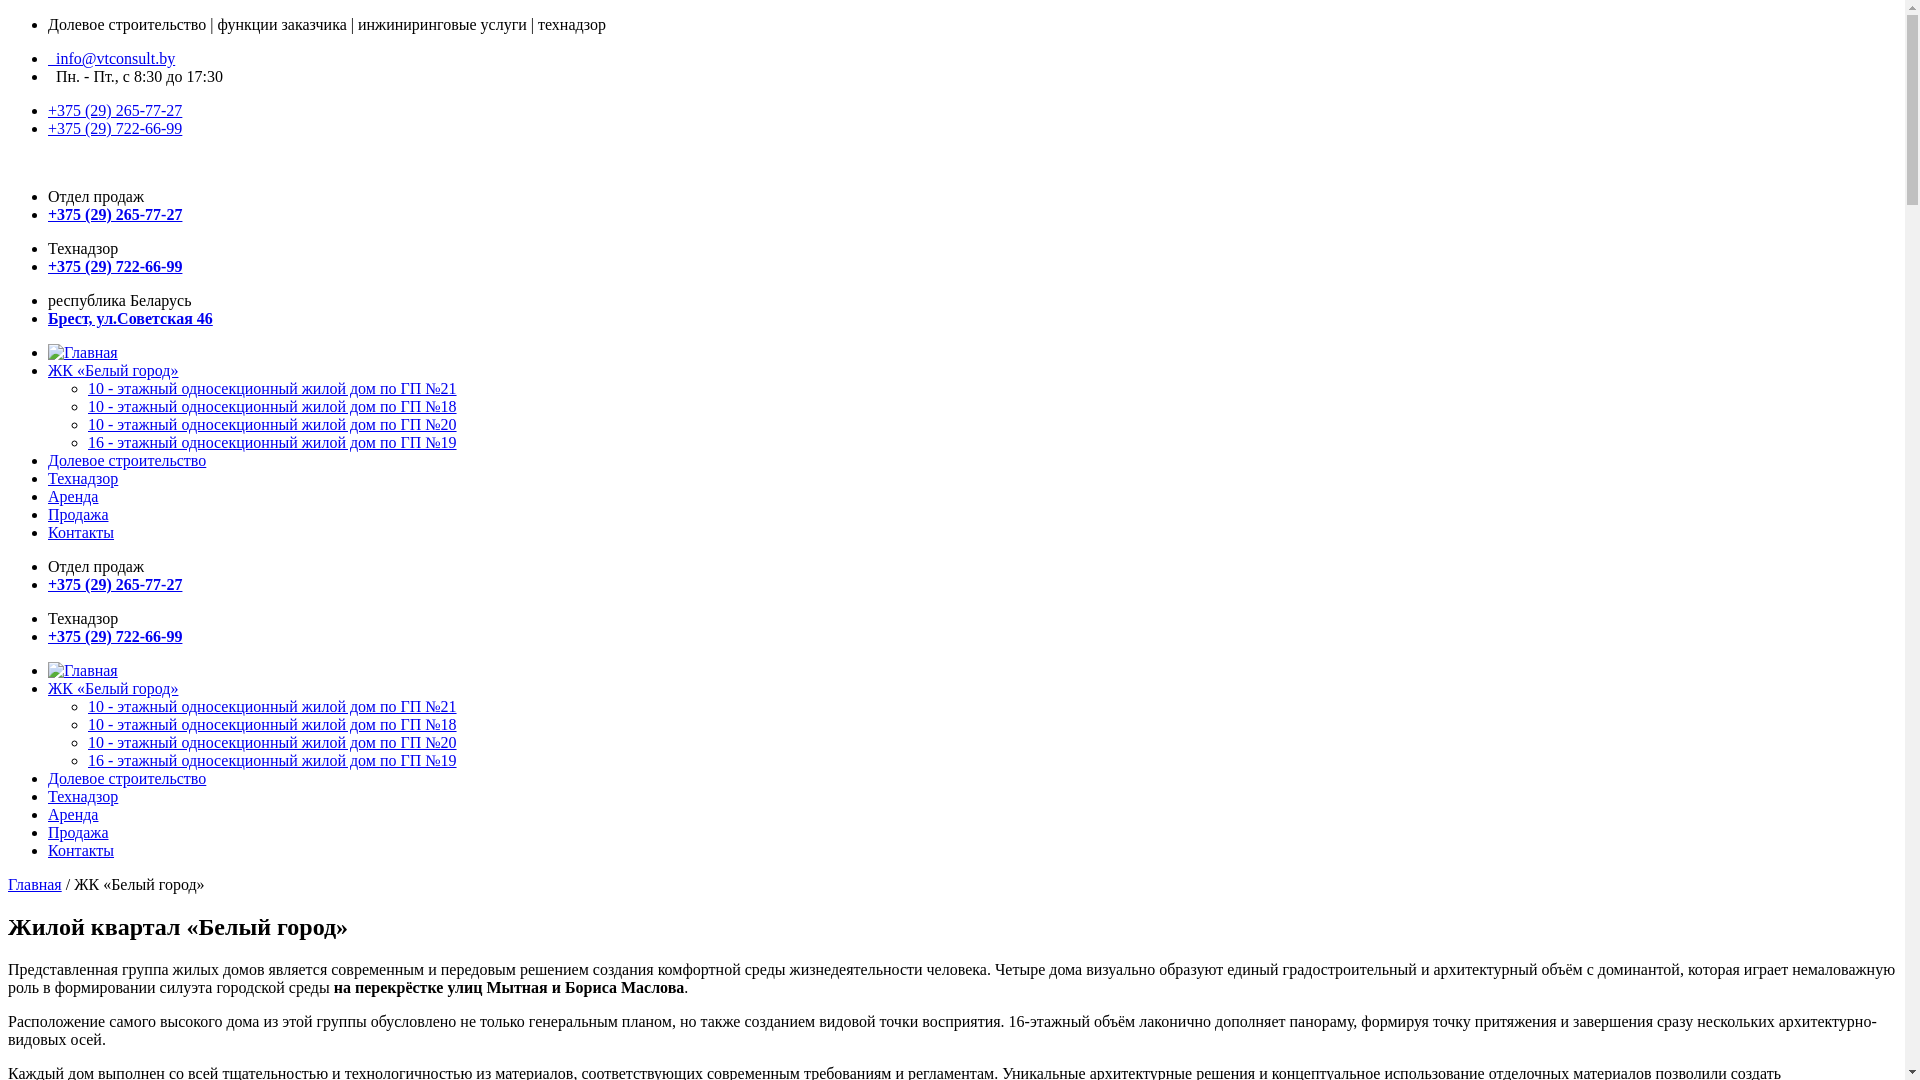 The width and height of the screenshot is (1920, 1080). What do you see at coordinates (115, 128) in the screenshot?
I see `+375 (29) 722-66-99` at bounding box center [115, 128].